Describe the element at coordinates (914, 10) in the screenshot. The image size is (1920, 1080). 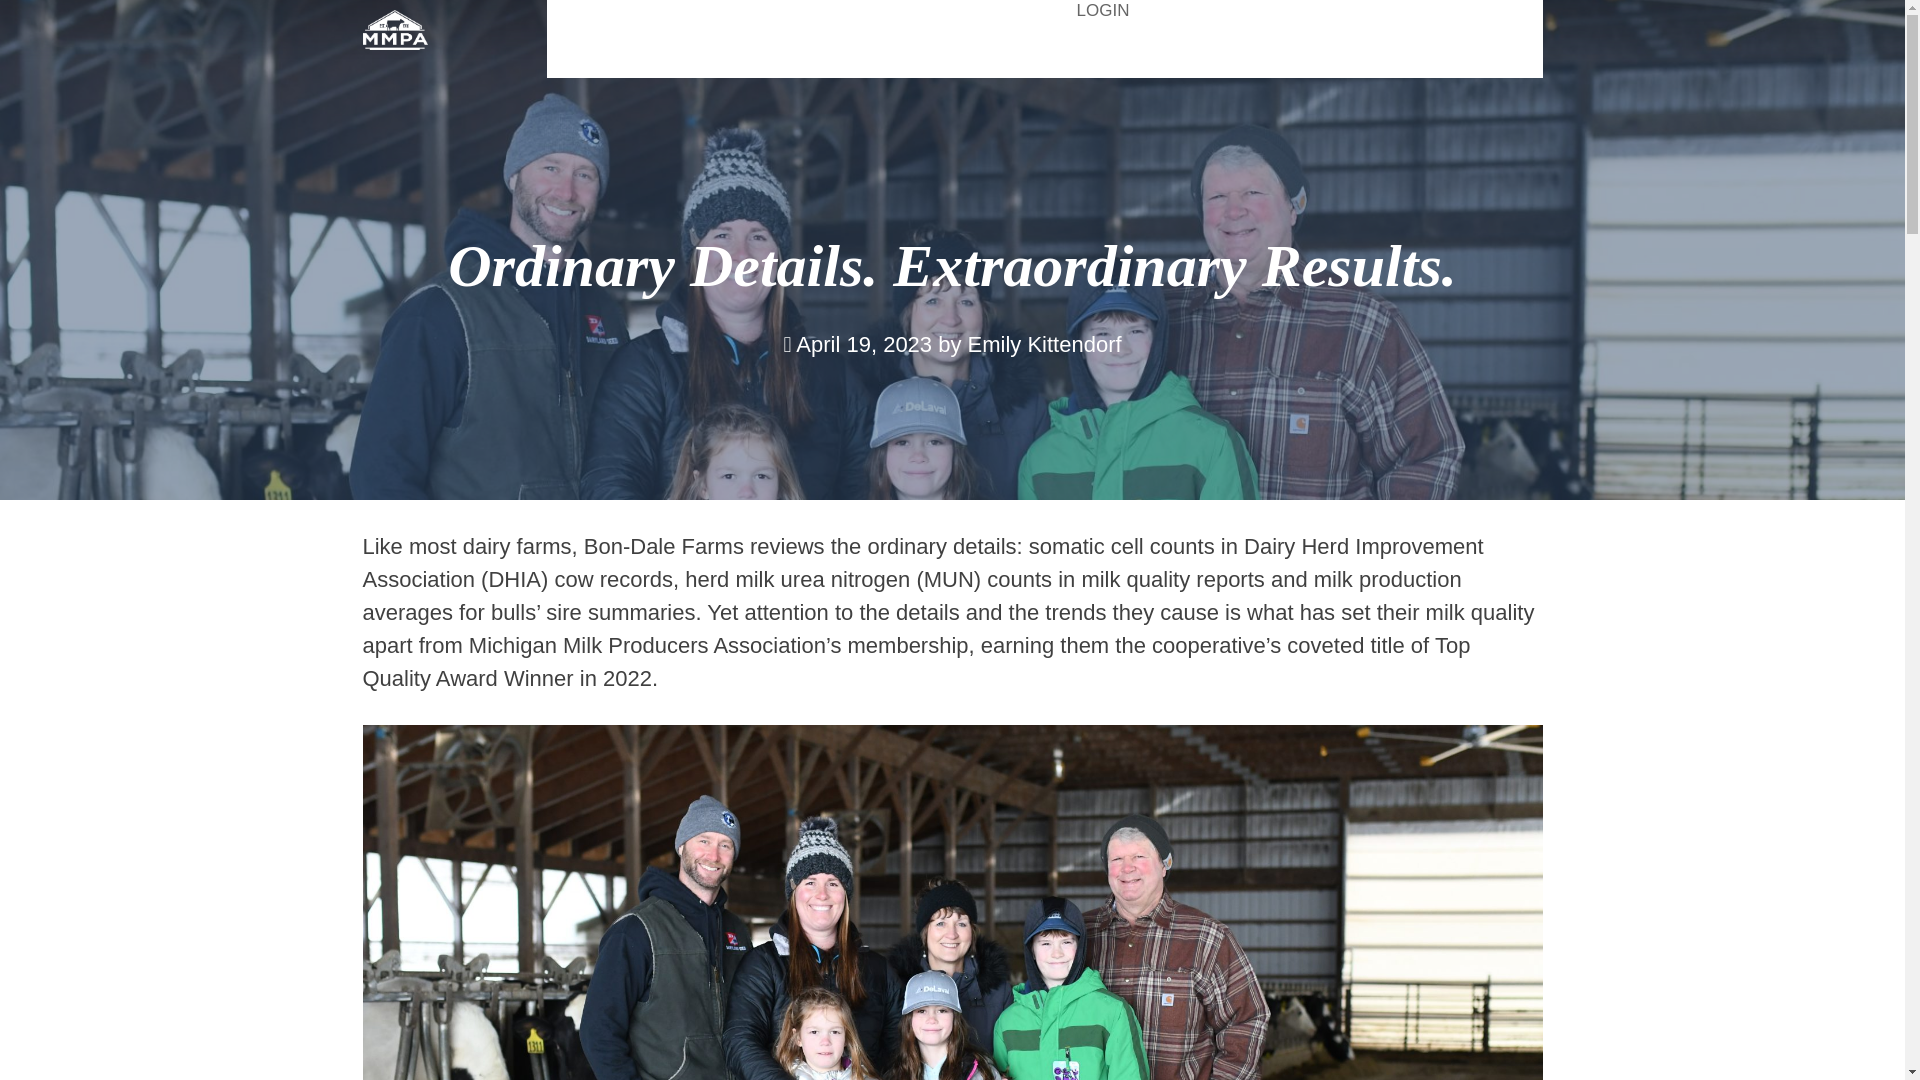
I see `FARM SUPPLY STORE` at that location.